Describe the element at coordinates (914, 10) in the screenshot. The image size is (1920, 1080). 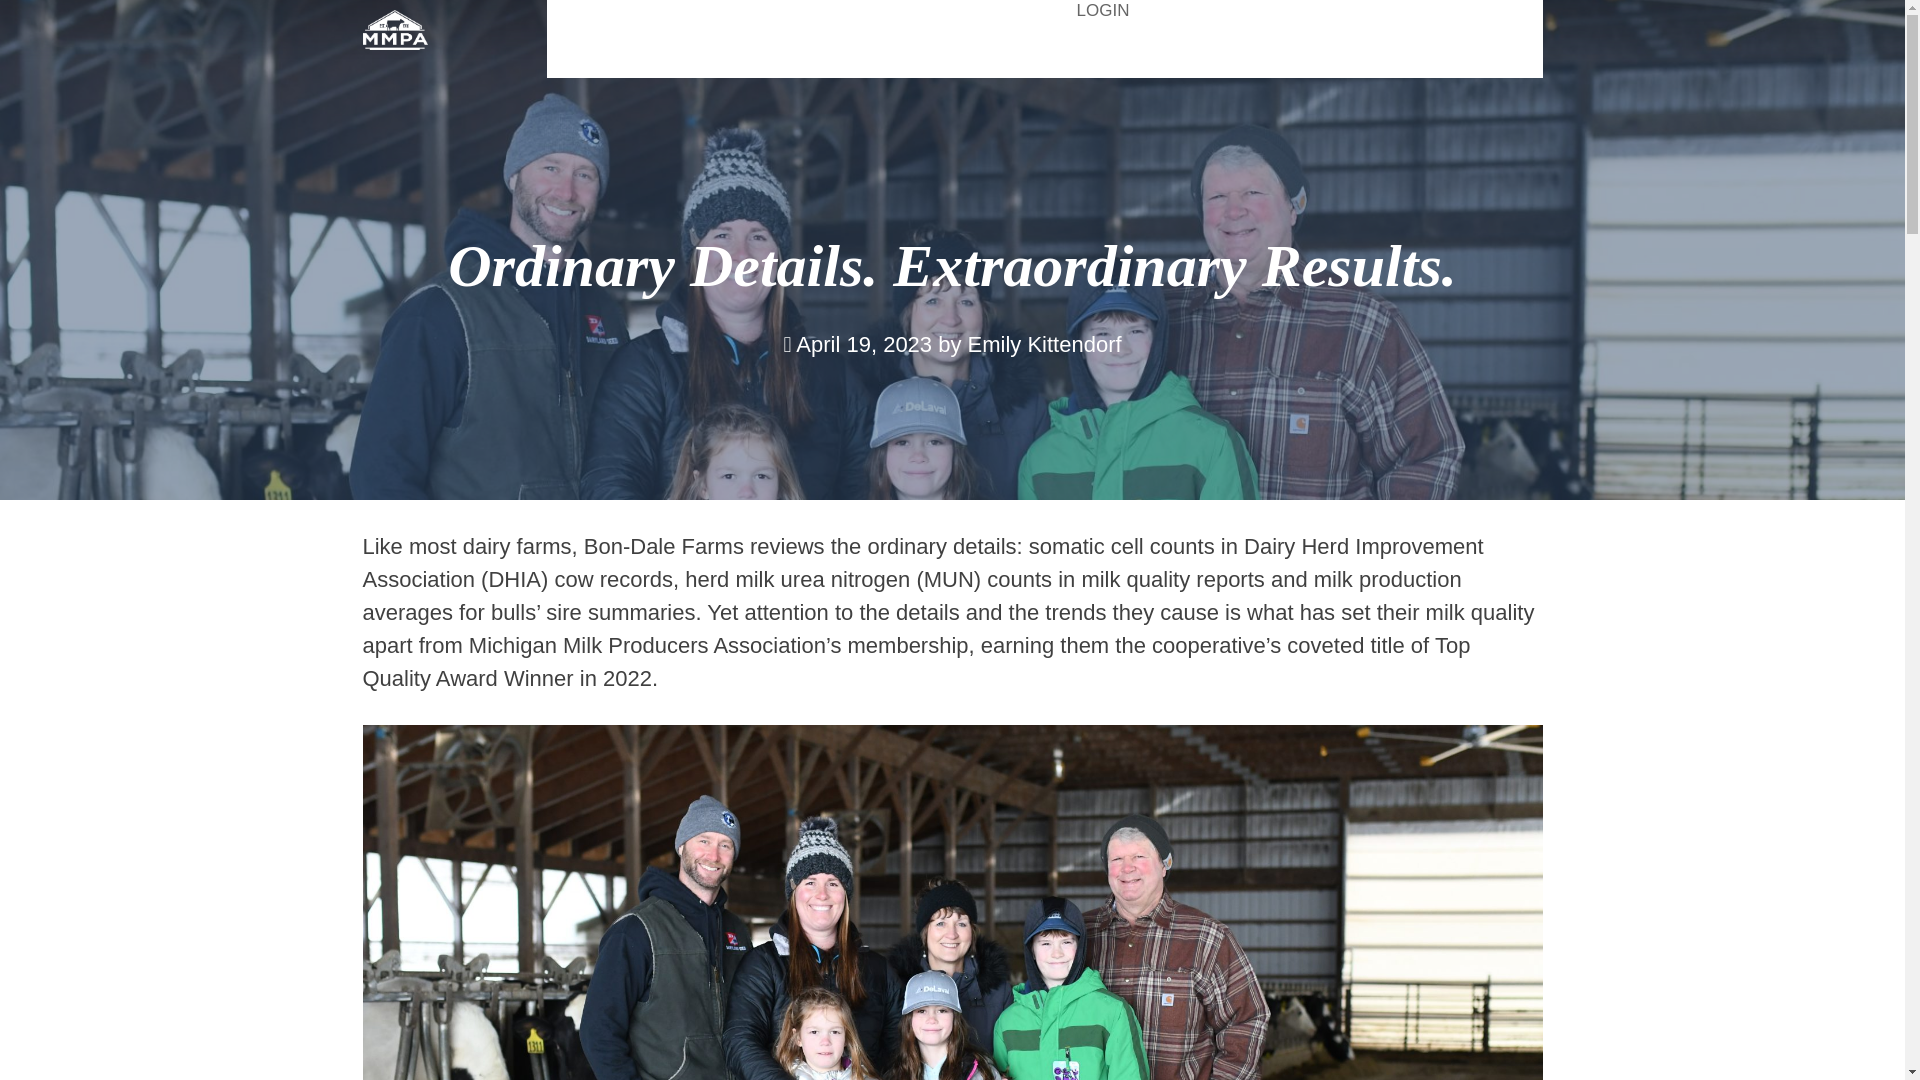
I see `FARM SUPPLY STORE` at that location.